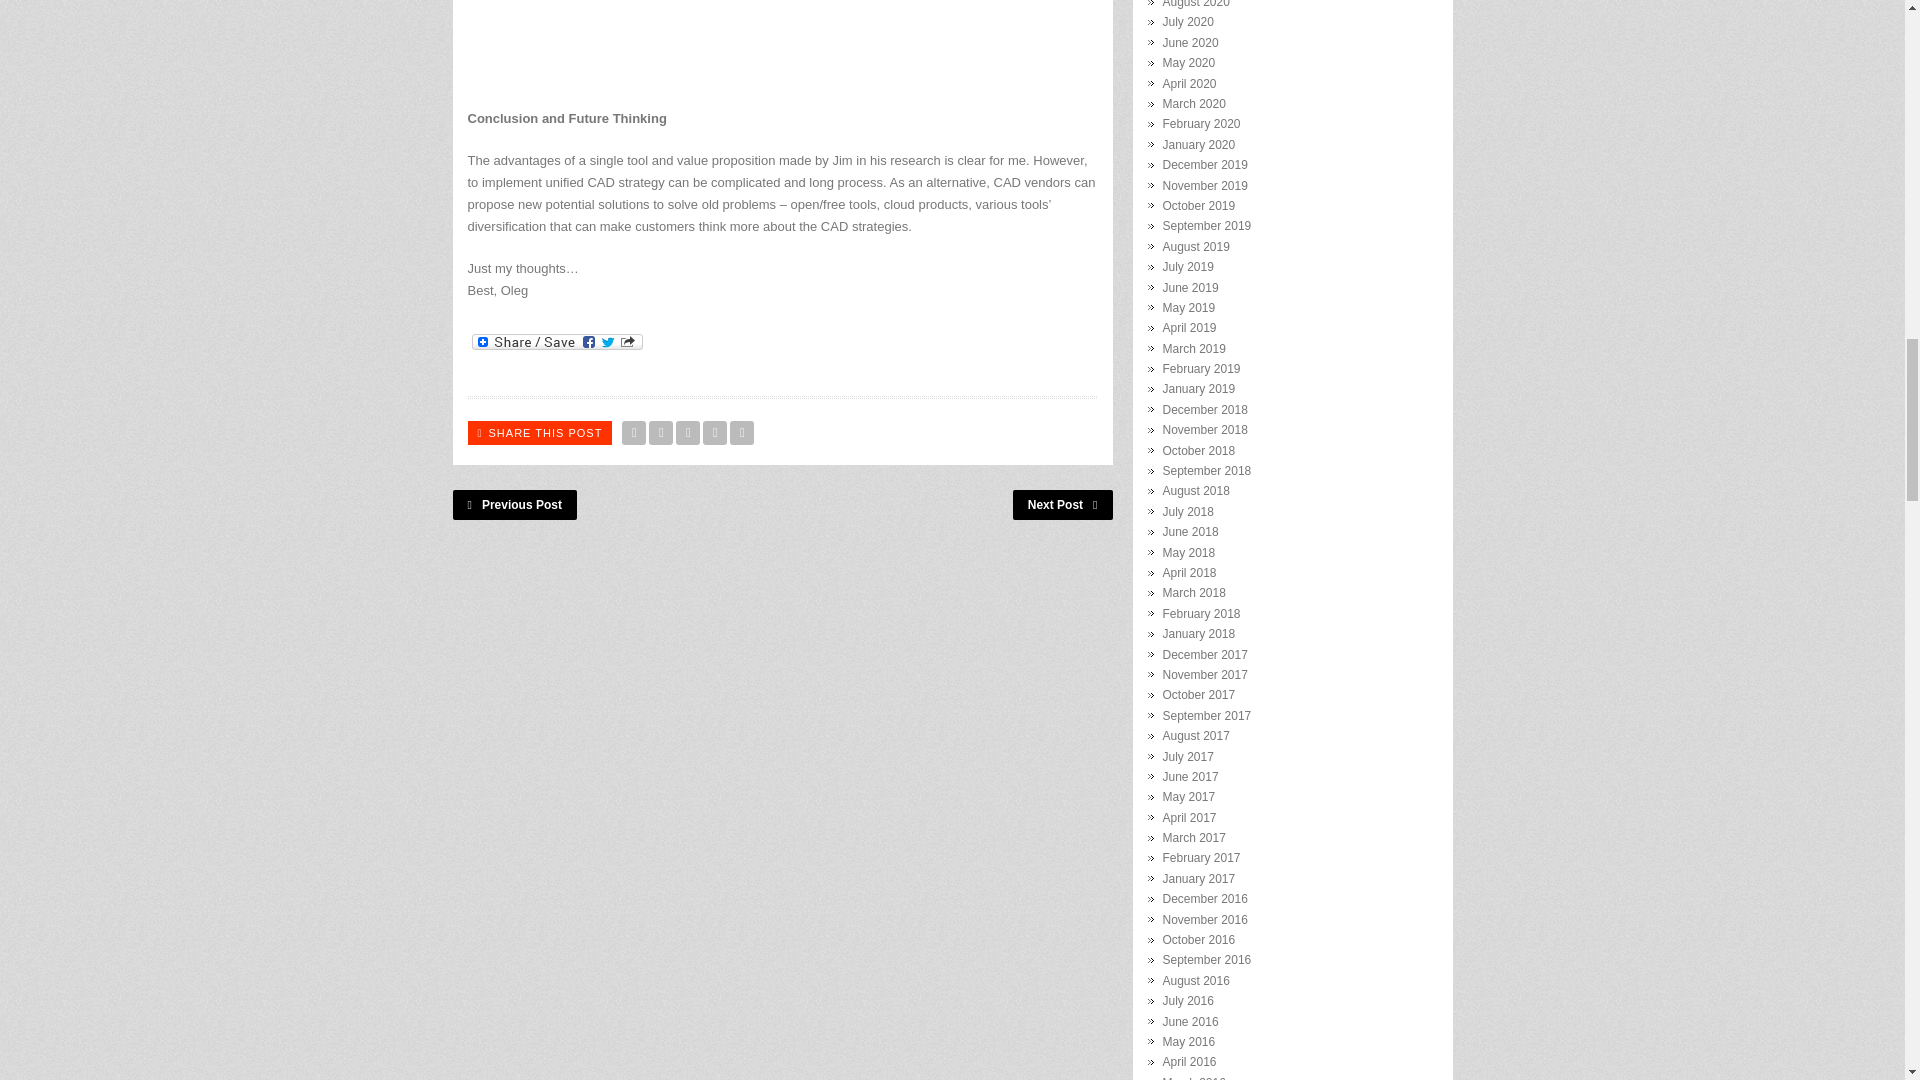  Describe the element at coordinates (1063, 504) in the screenshot. I see `Next Post` at that location.